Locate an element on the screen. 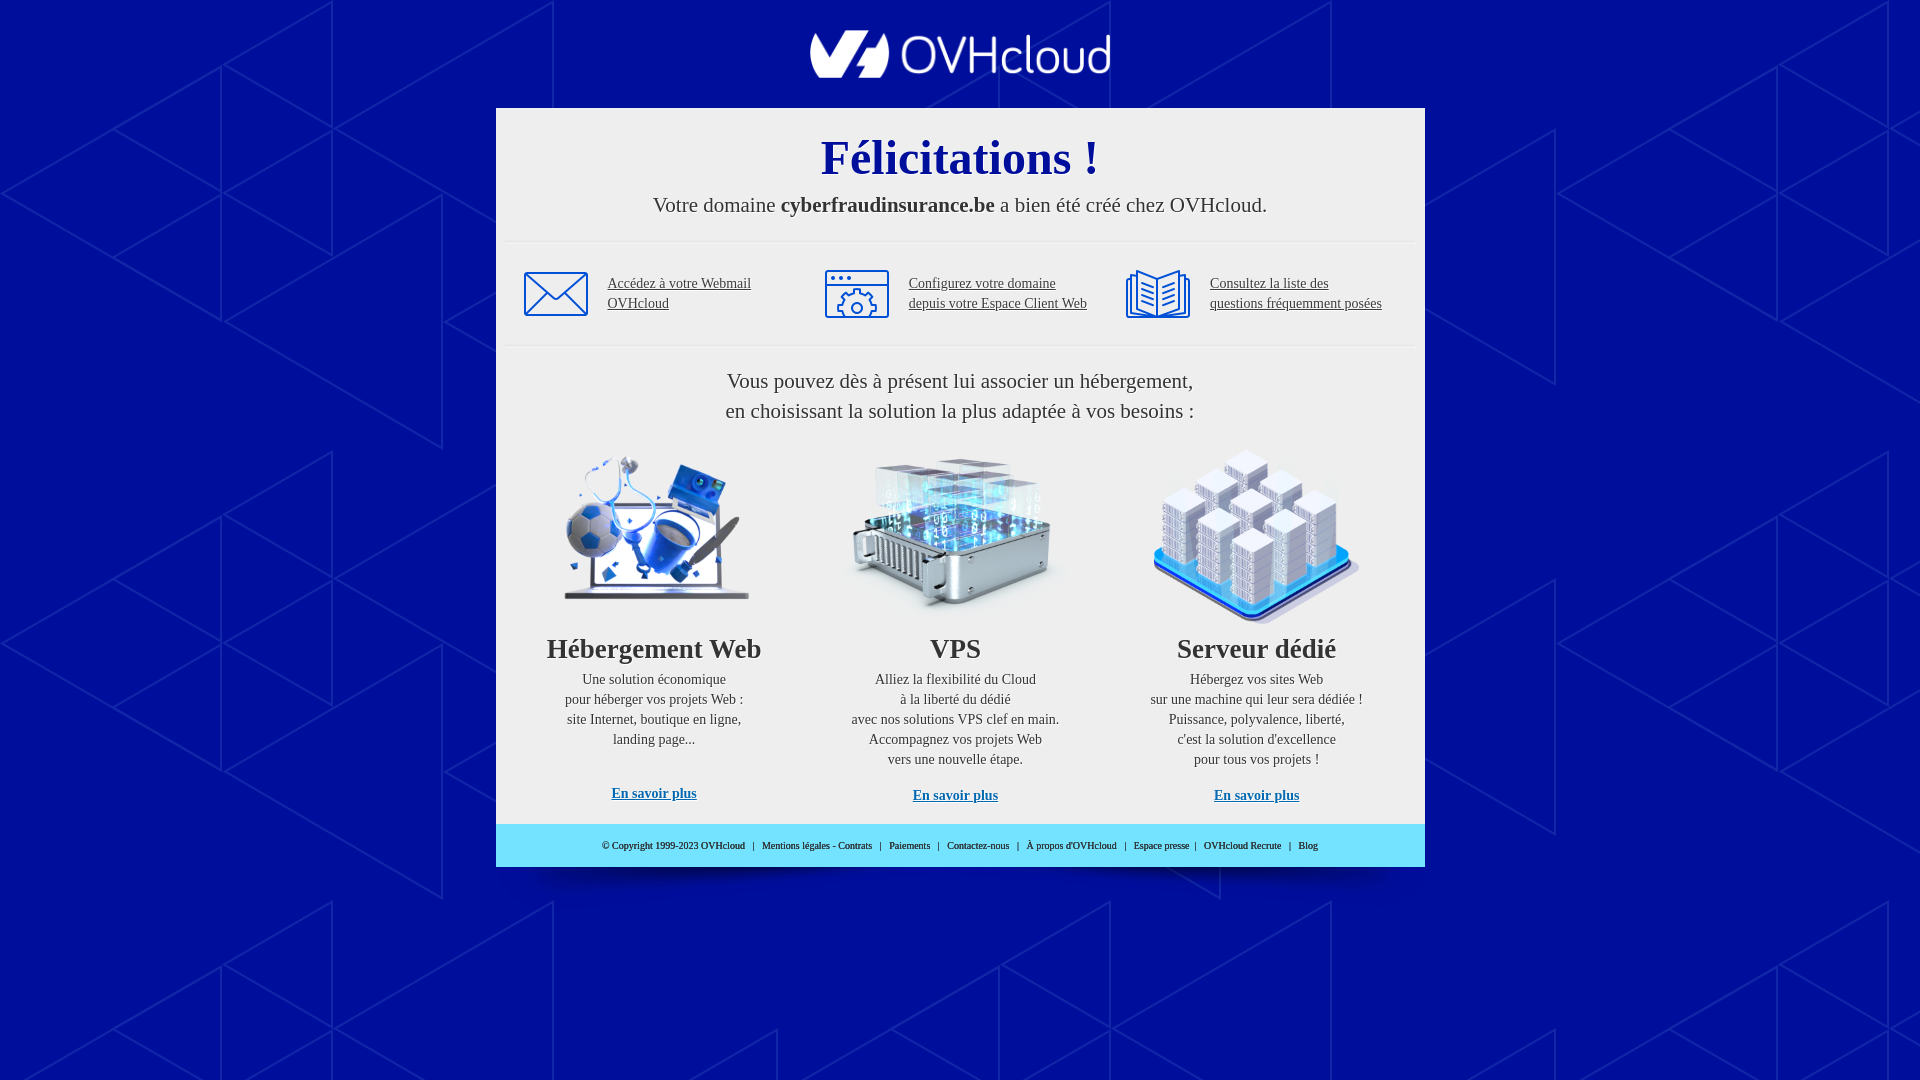 This screenshot has width=1920, height=1080. OVHcloud Recrute is located at coordinates (1242, 846).